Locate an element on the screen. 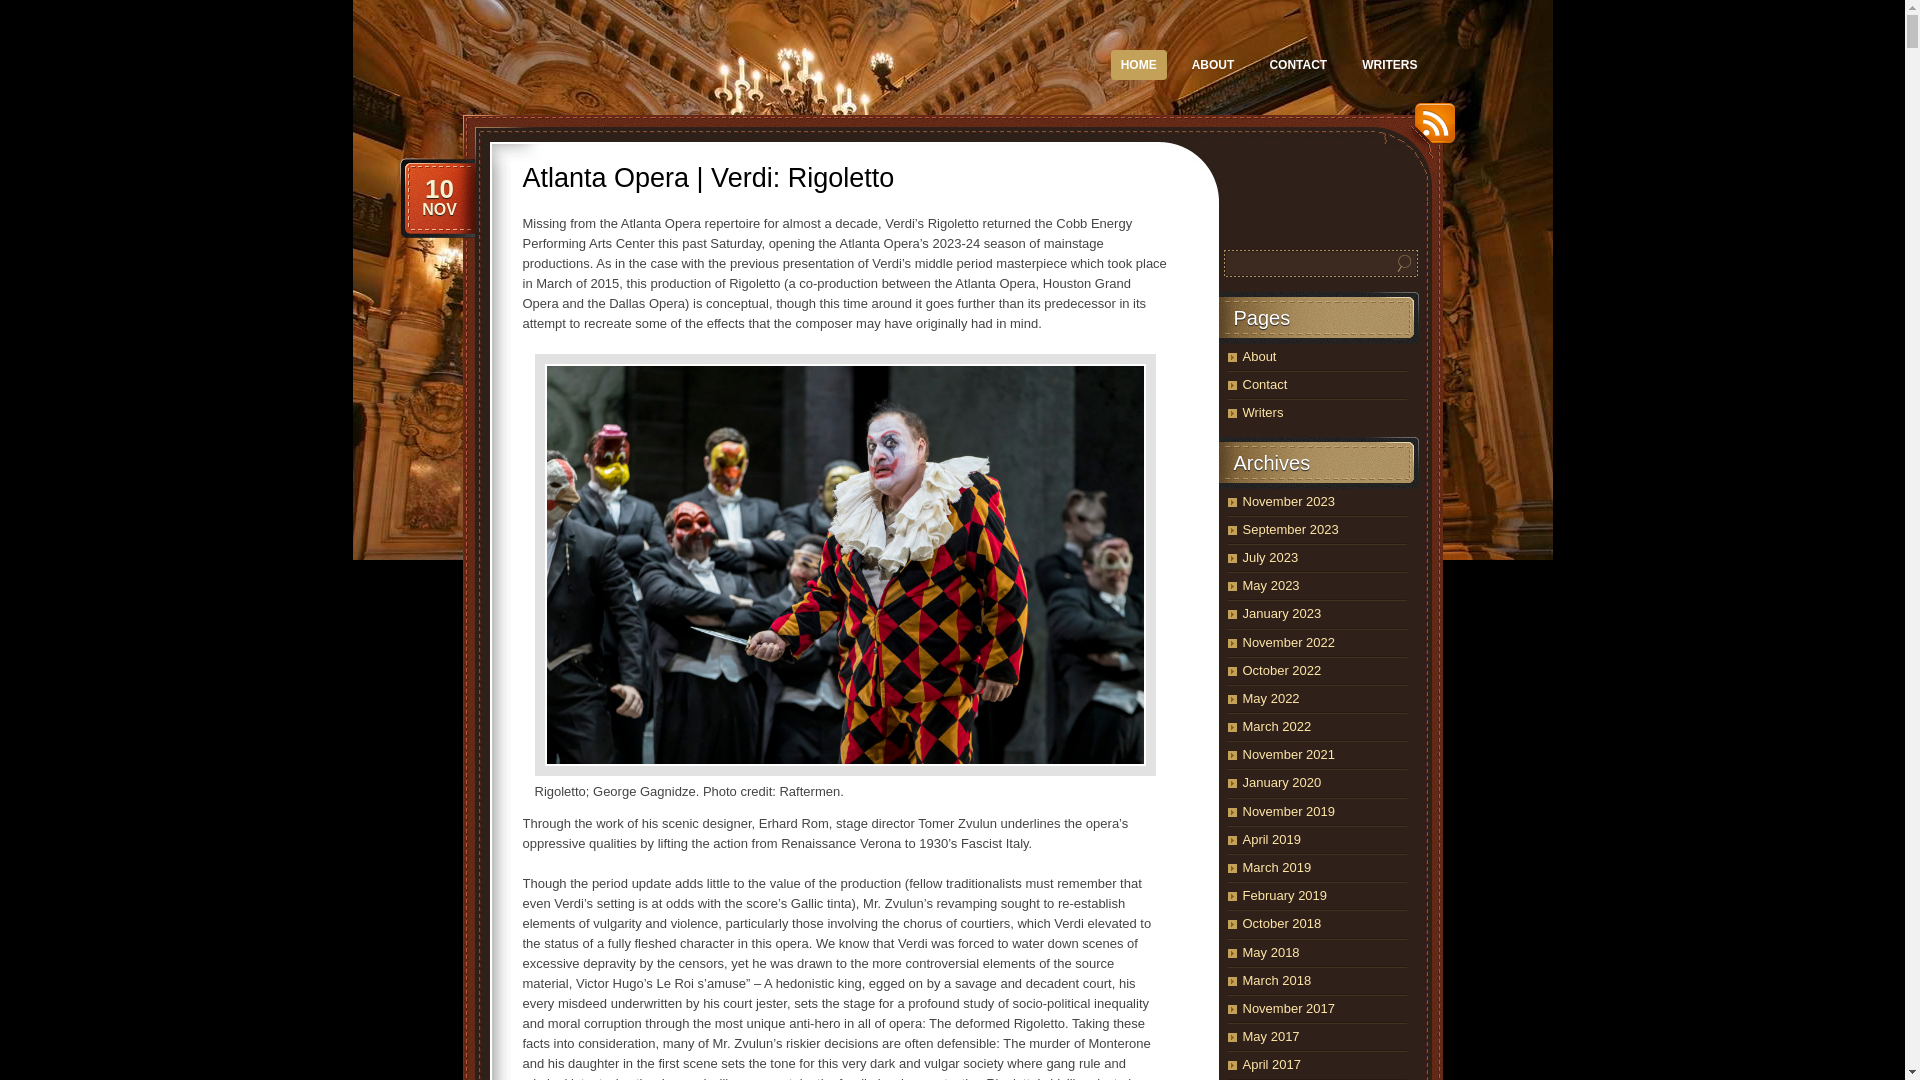 The width and height of the screenshot is (1920, 1080). CONTACT is located at coordinates (1298, 64).